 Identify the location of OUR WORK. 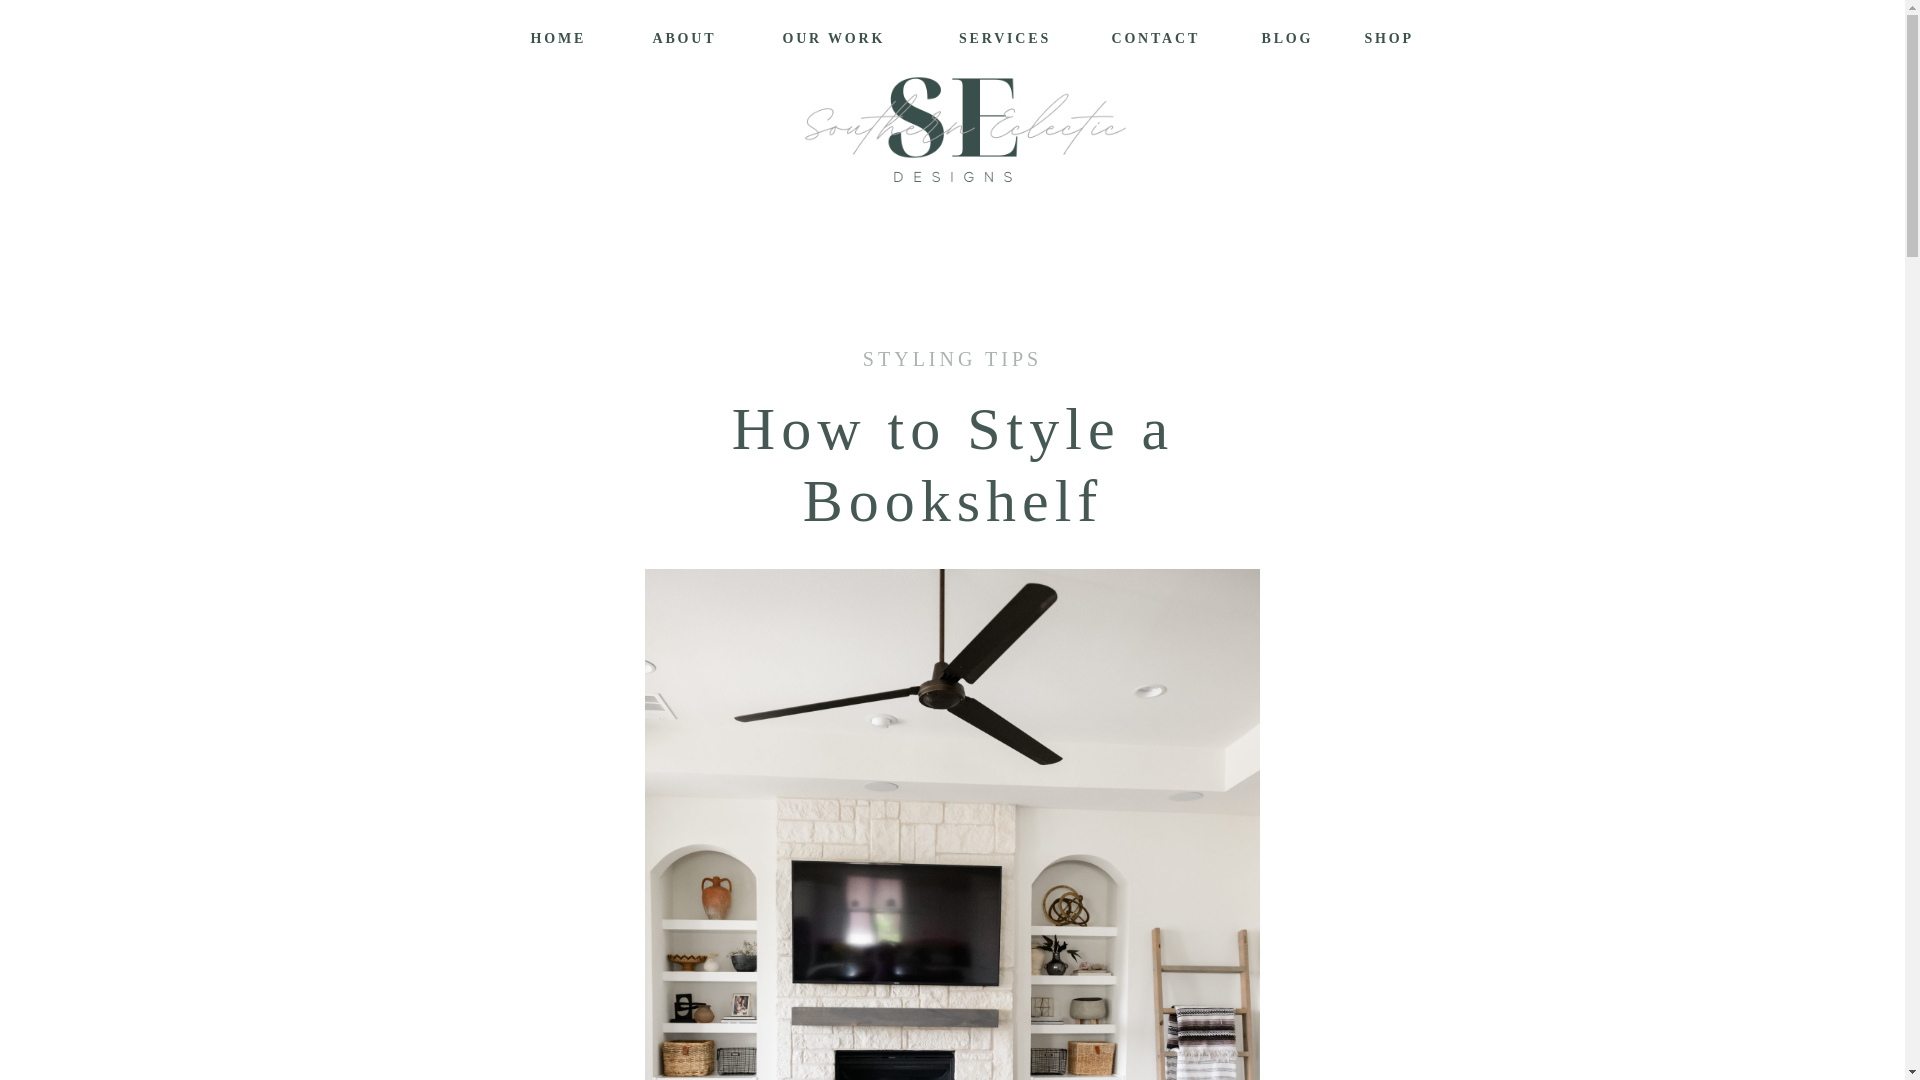
(842, 37).